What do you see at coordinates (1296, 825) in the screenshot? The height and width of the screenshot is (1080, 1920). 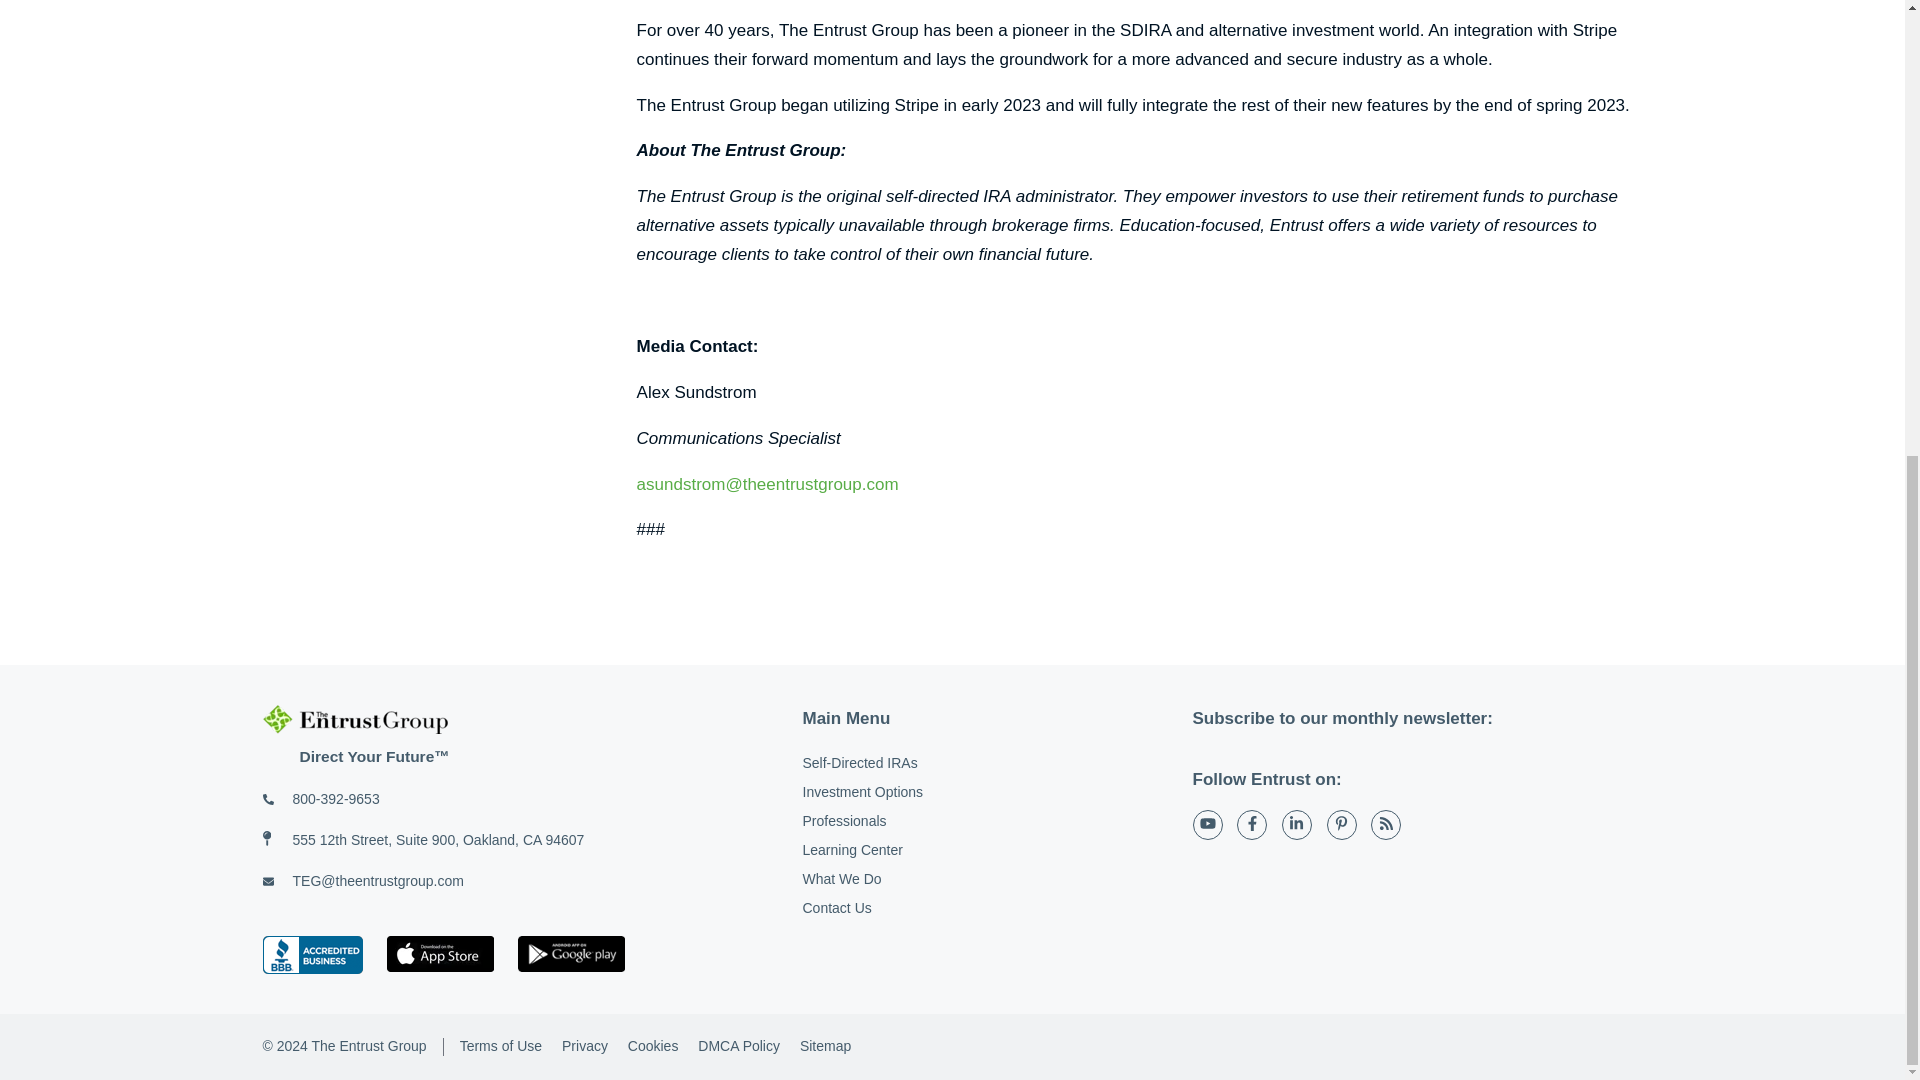 I see `Follow us on Linkedin` at bounding box center [1296, 825].